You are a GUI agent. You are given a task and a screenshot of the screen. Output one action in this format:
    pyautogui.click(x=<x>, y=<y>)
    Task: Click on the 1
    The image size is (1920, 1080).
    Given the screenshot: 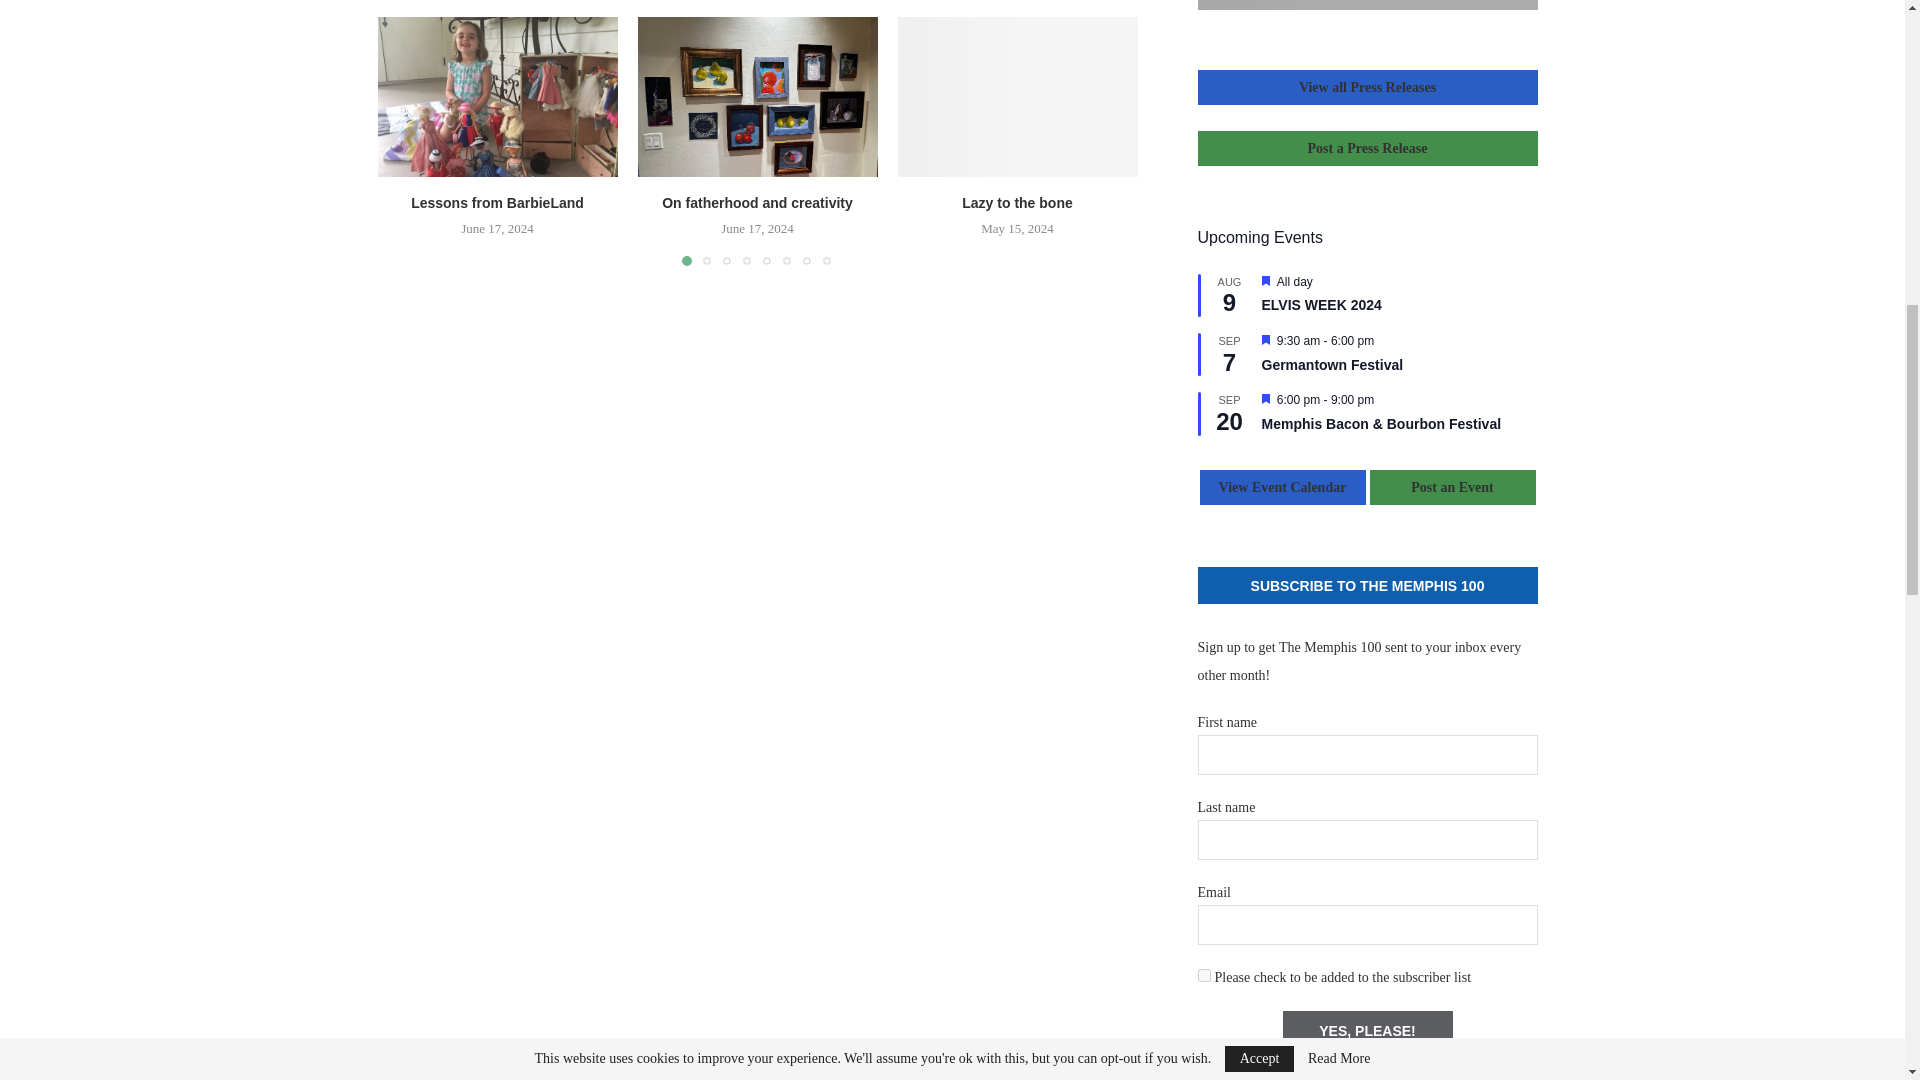 What is the action you would take?
    pyautogui.click(x=1204, y=974)
    